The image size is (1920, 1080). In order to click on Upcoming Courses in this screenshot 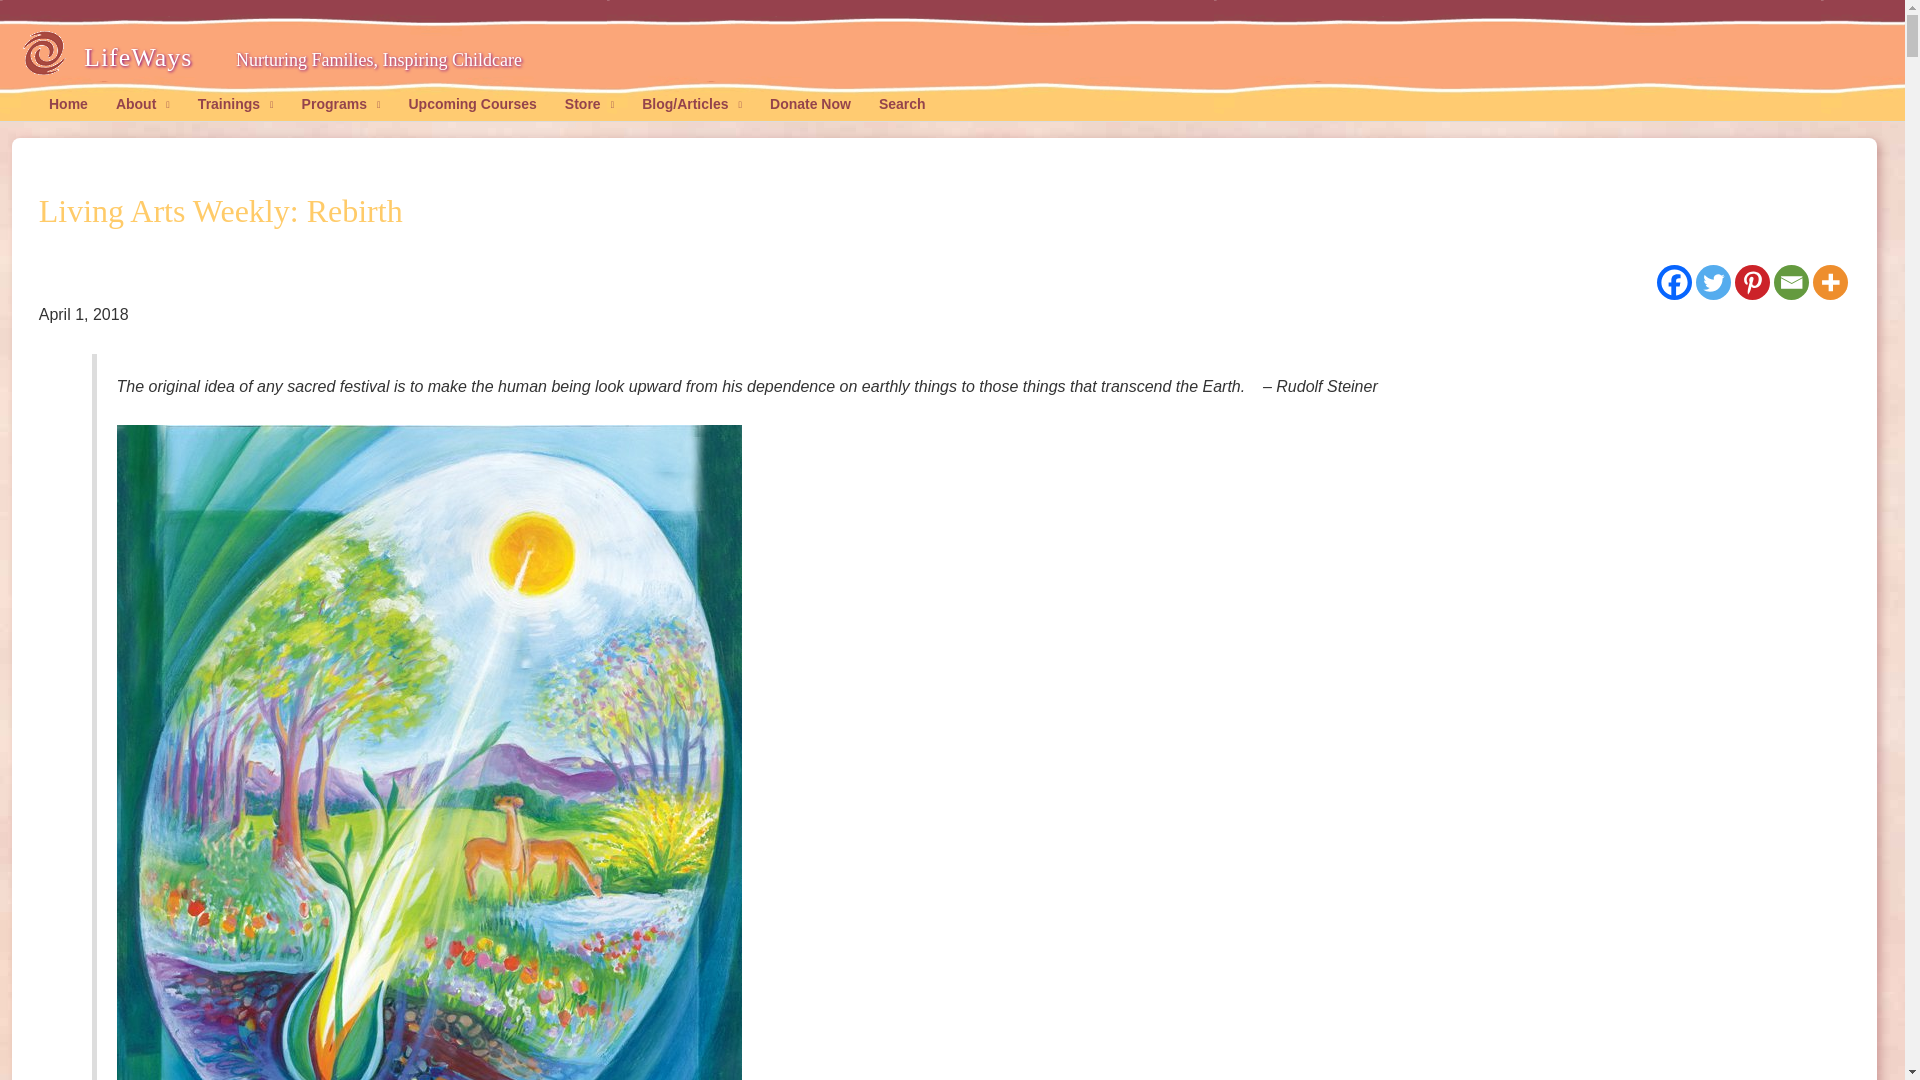, I will do `click(471, 104)`.